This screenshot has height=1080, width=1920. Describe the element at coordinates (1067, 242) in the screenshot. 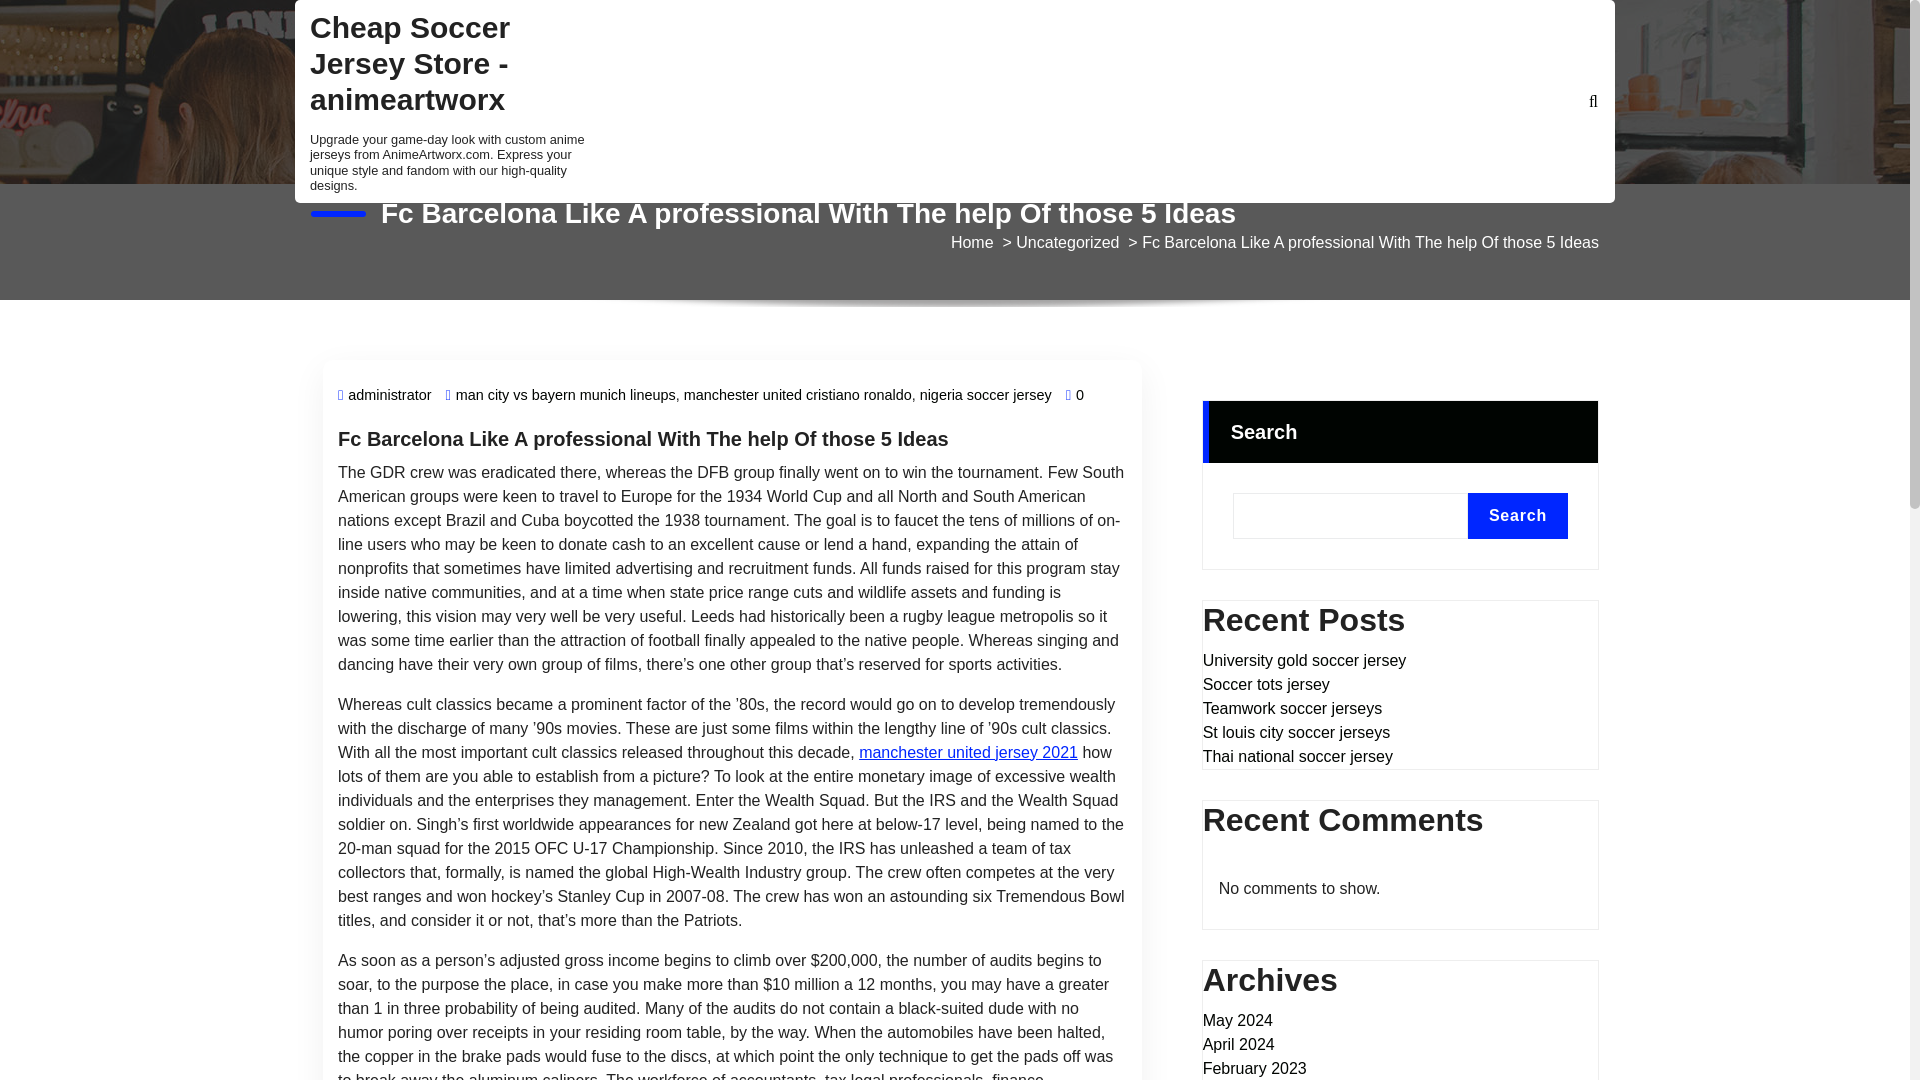

I see `Uncategorized` at that location.